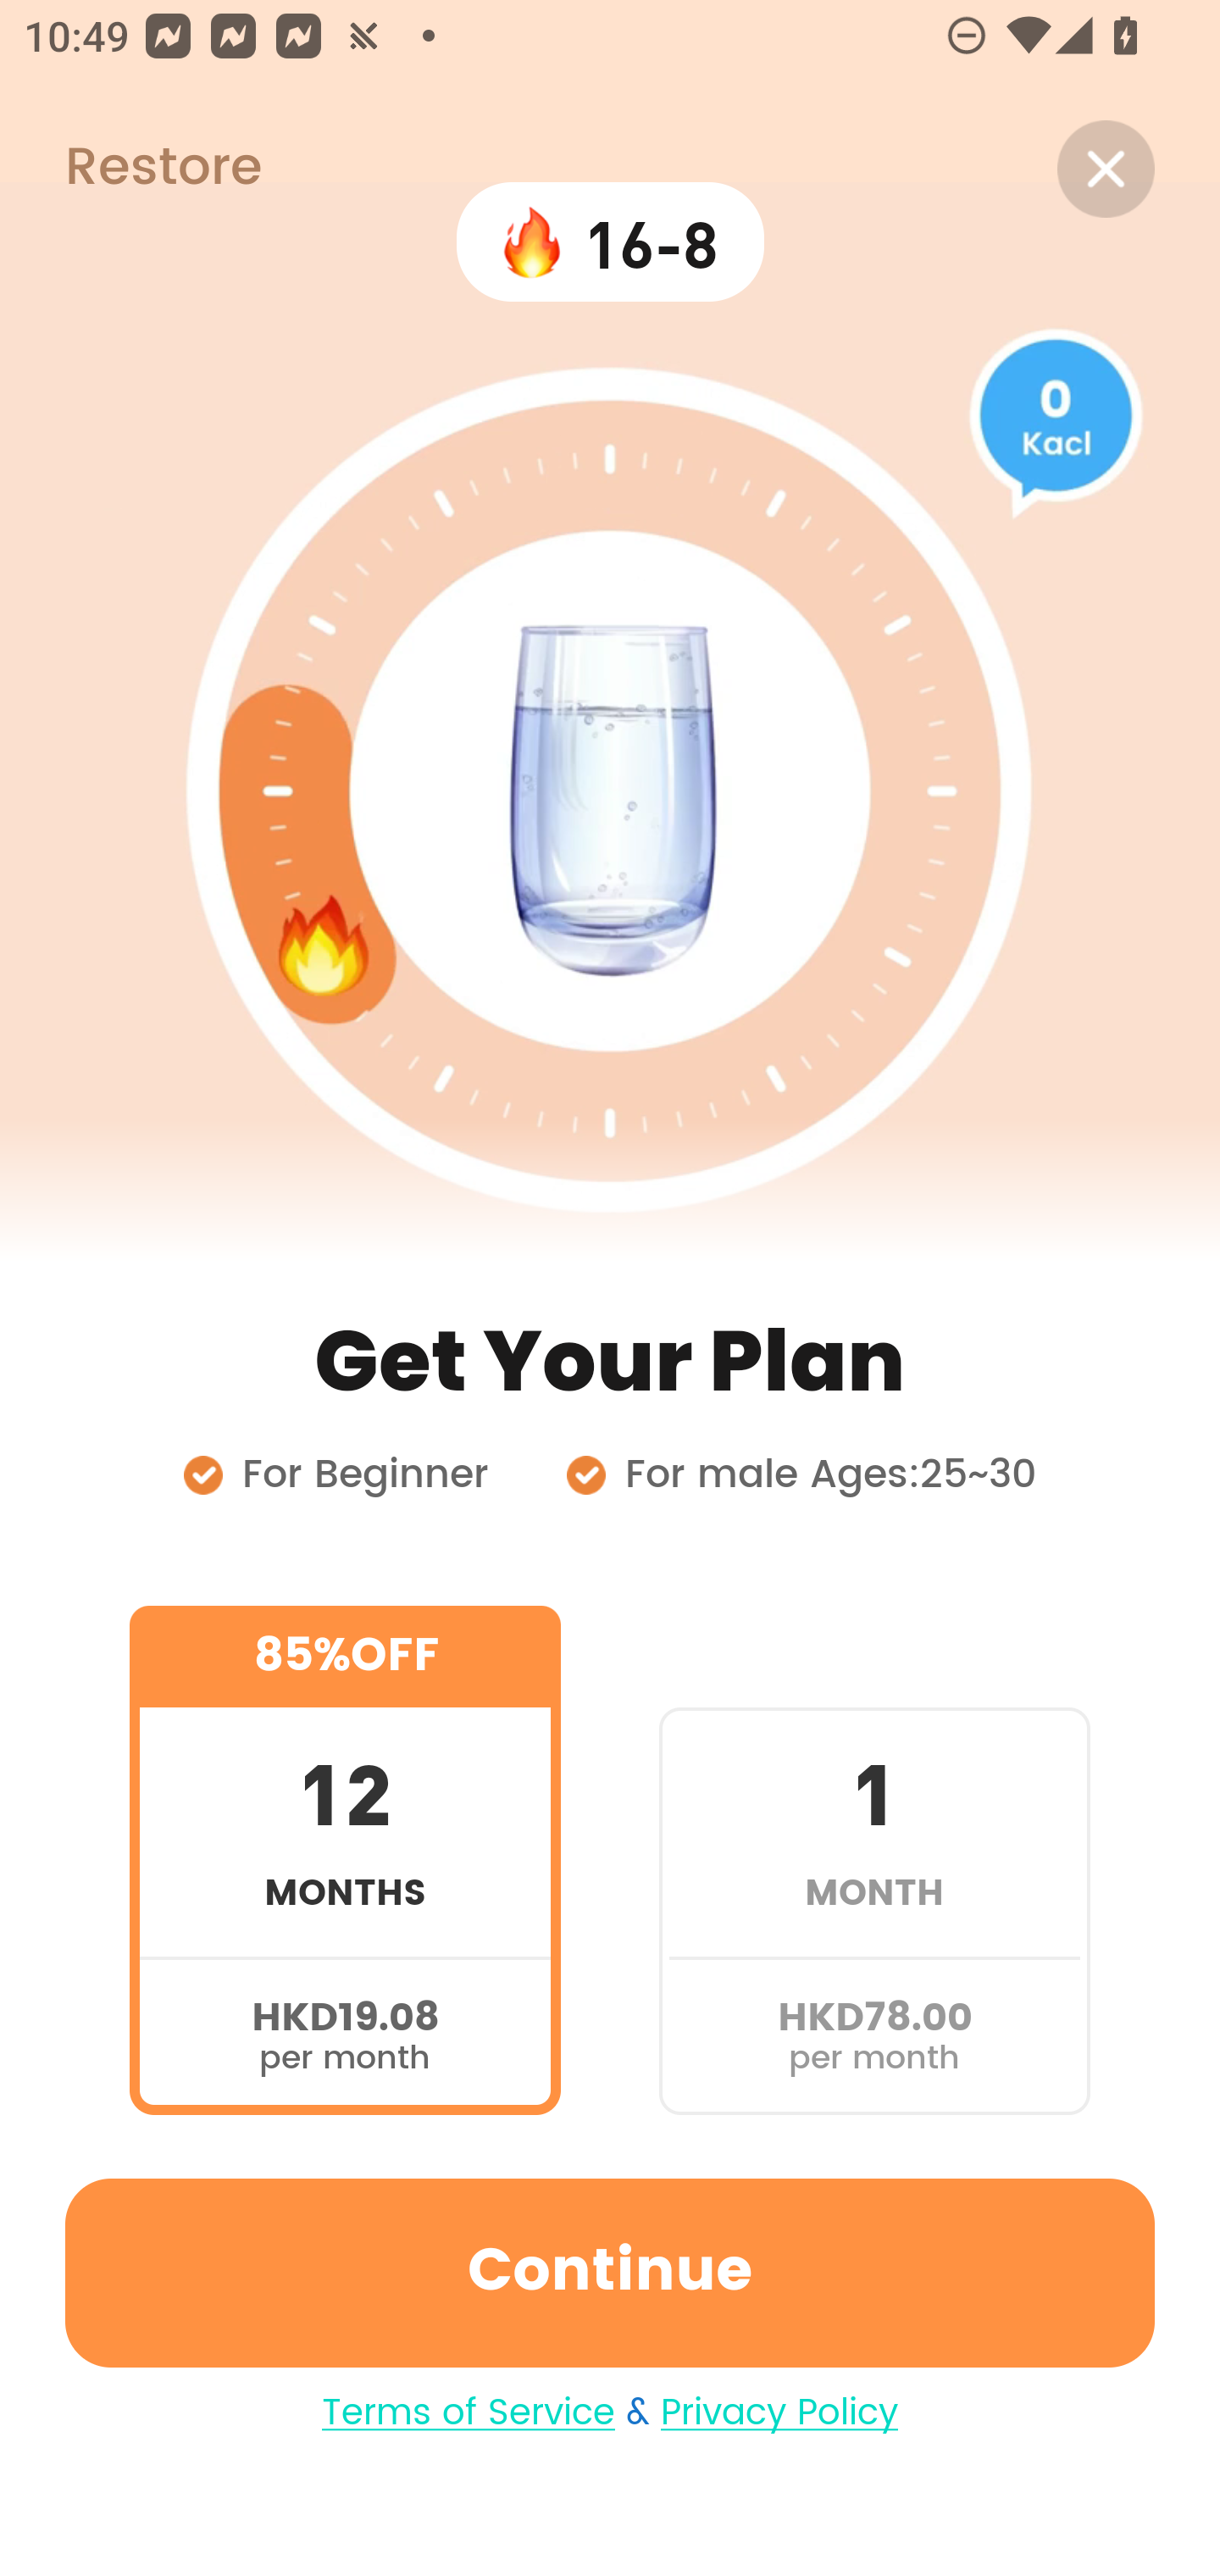 This screenshot has height=2576, width=1220. Describe the element at coordinates (610, 2273) in the screenshot. I see `Continue` at that location.